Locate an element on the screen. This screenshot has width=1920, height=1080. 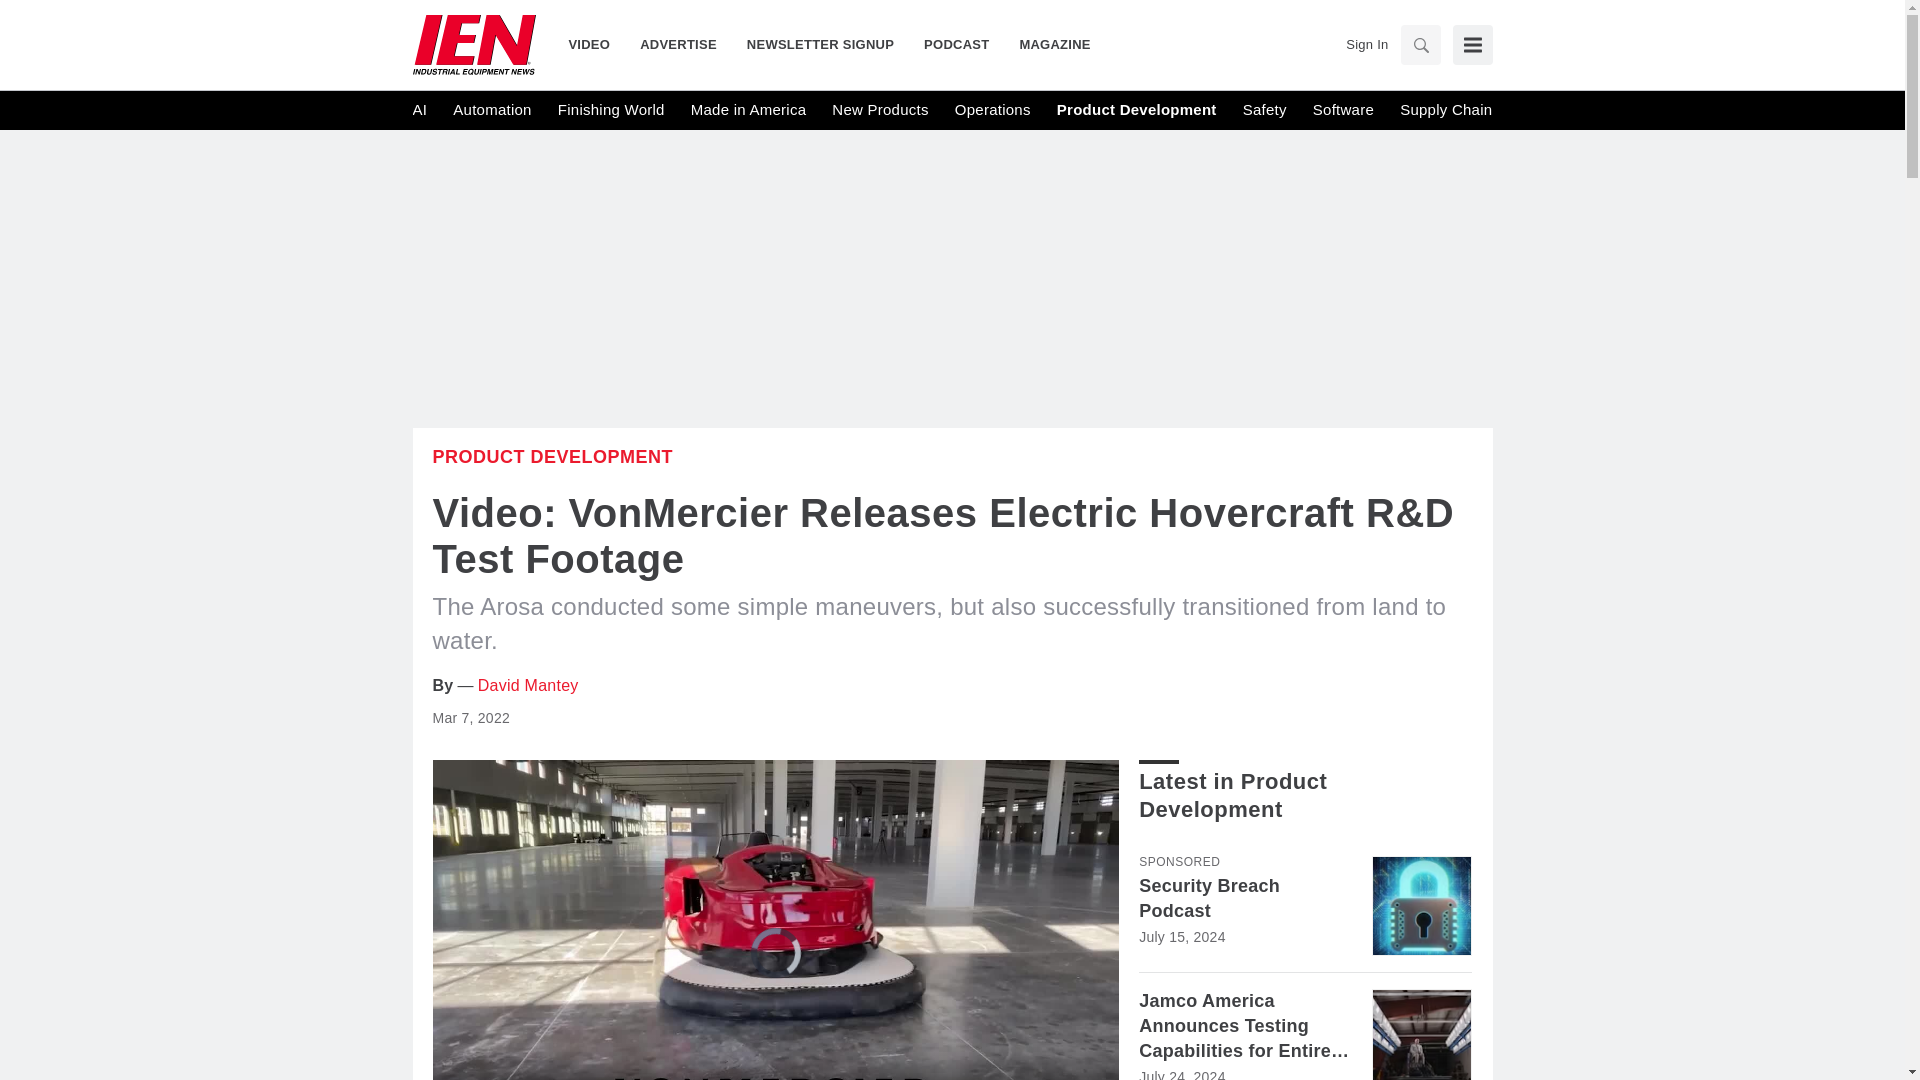
Made in America is located at coordinates (748, 110).